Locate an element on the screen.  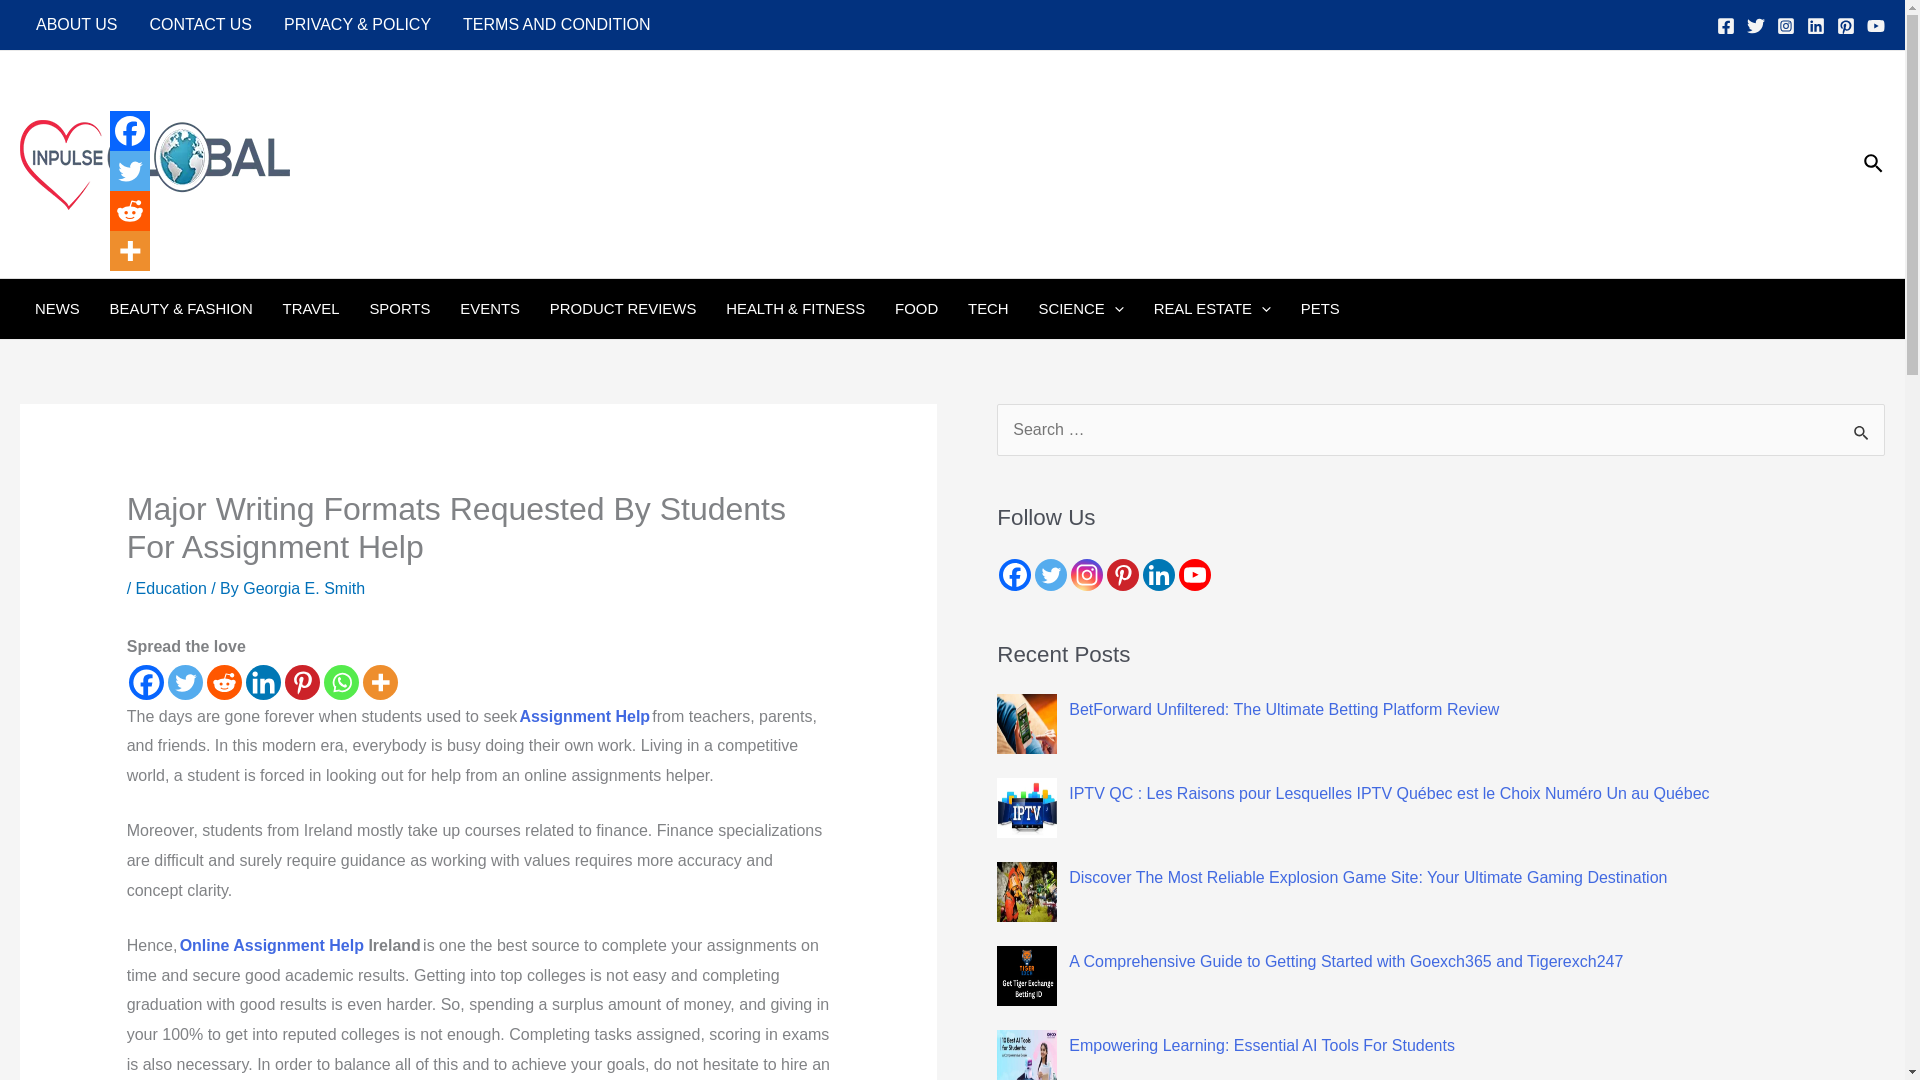
View all posts by Georgia E. Smith is located at coordinates (304, 588).